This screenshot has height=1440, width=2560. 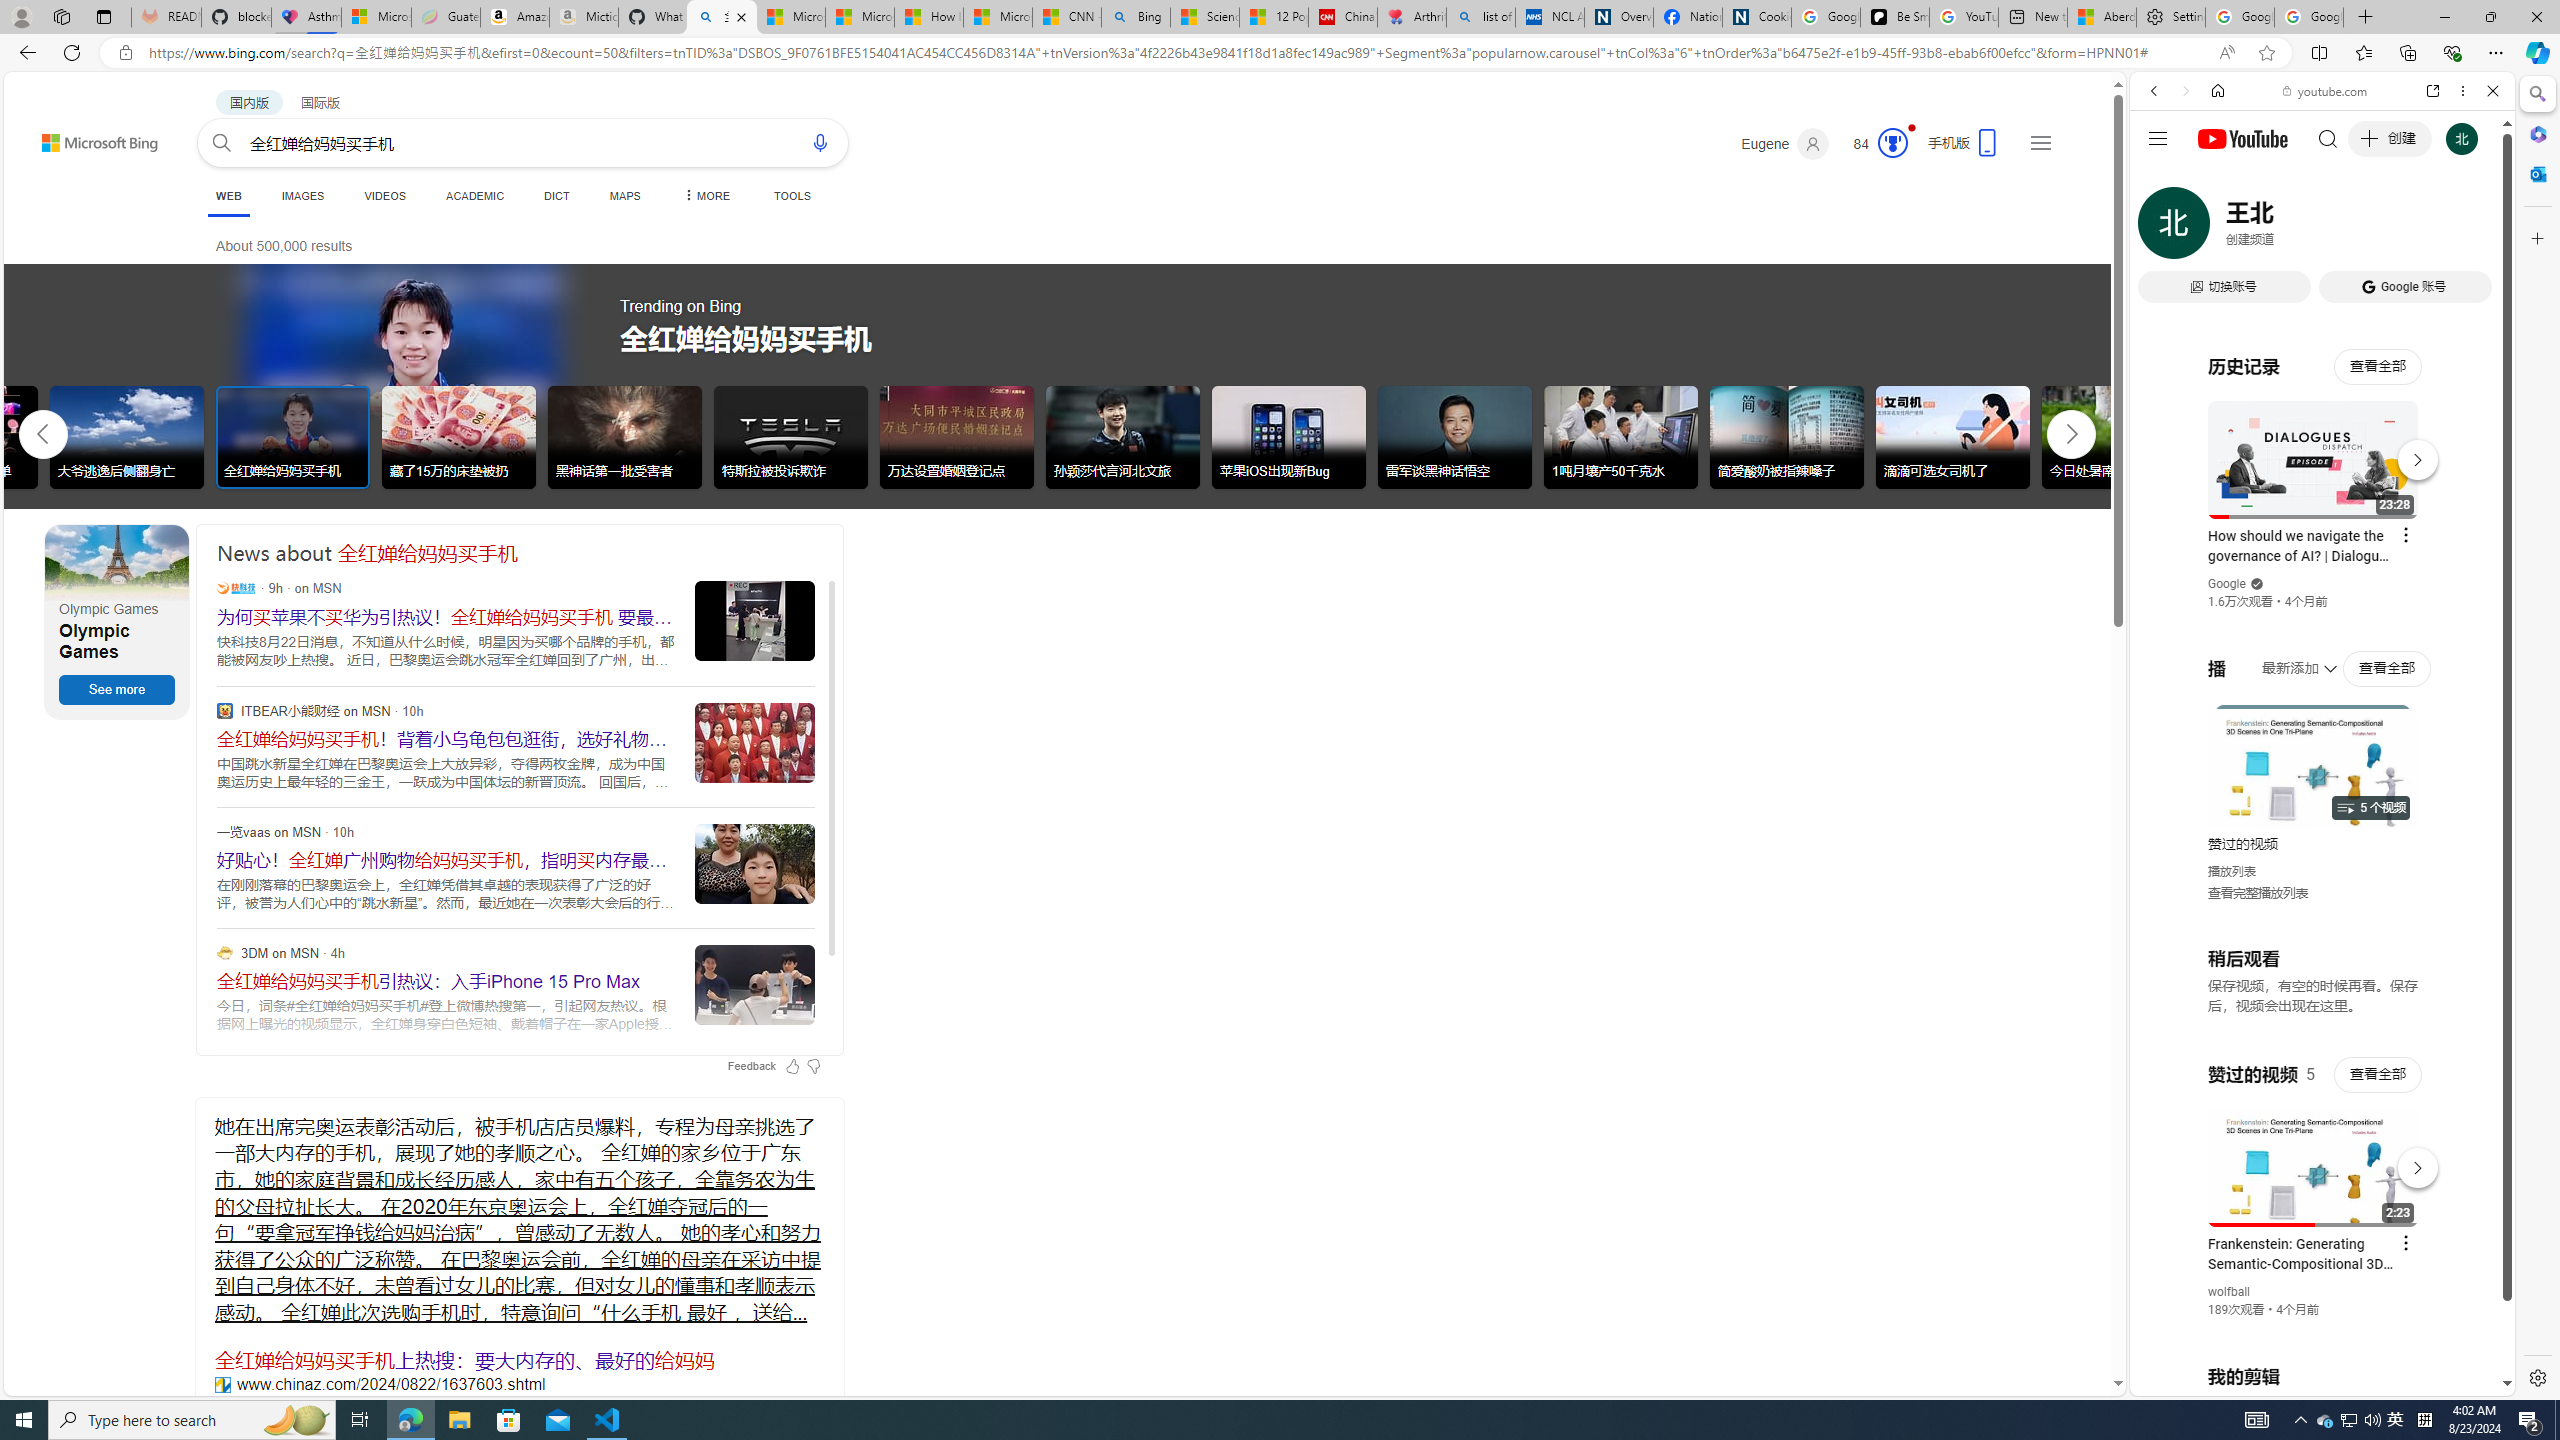 What do you see at coordinates (2163, 229) in the screenshot?
I see `WEB  ` at bounding box center [2163, 229].